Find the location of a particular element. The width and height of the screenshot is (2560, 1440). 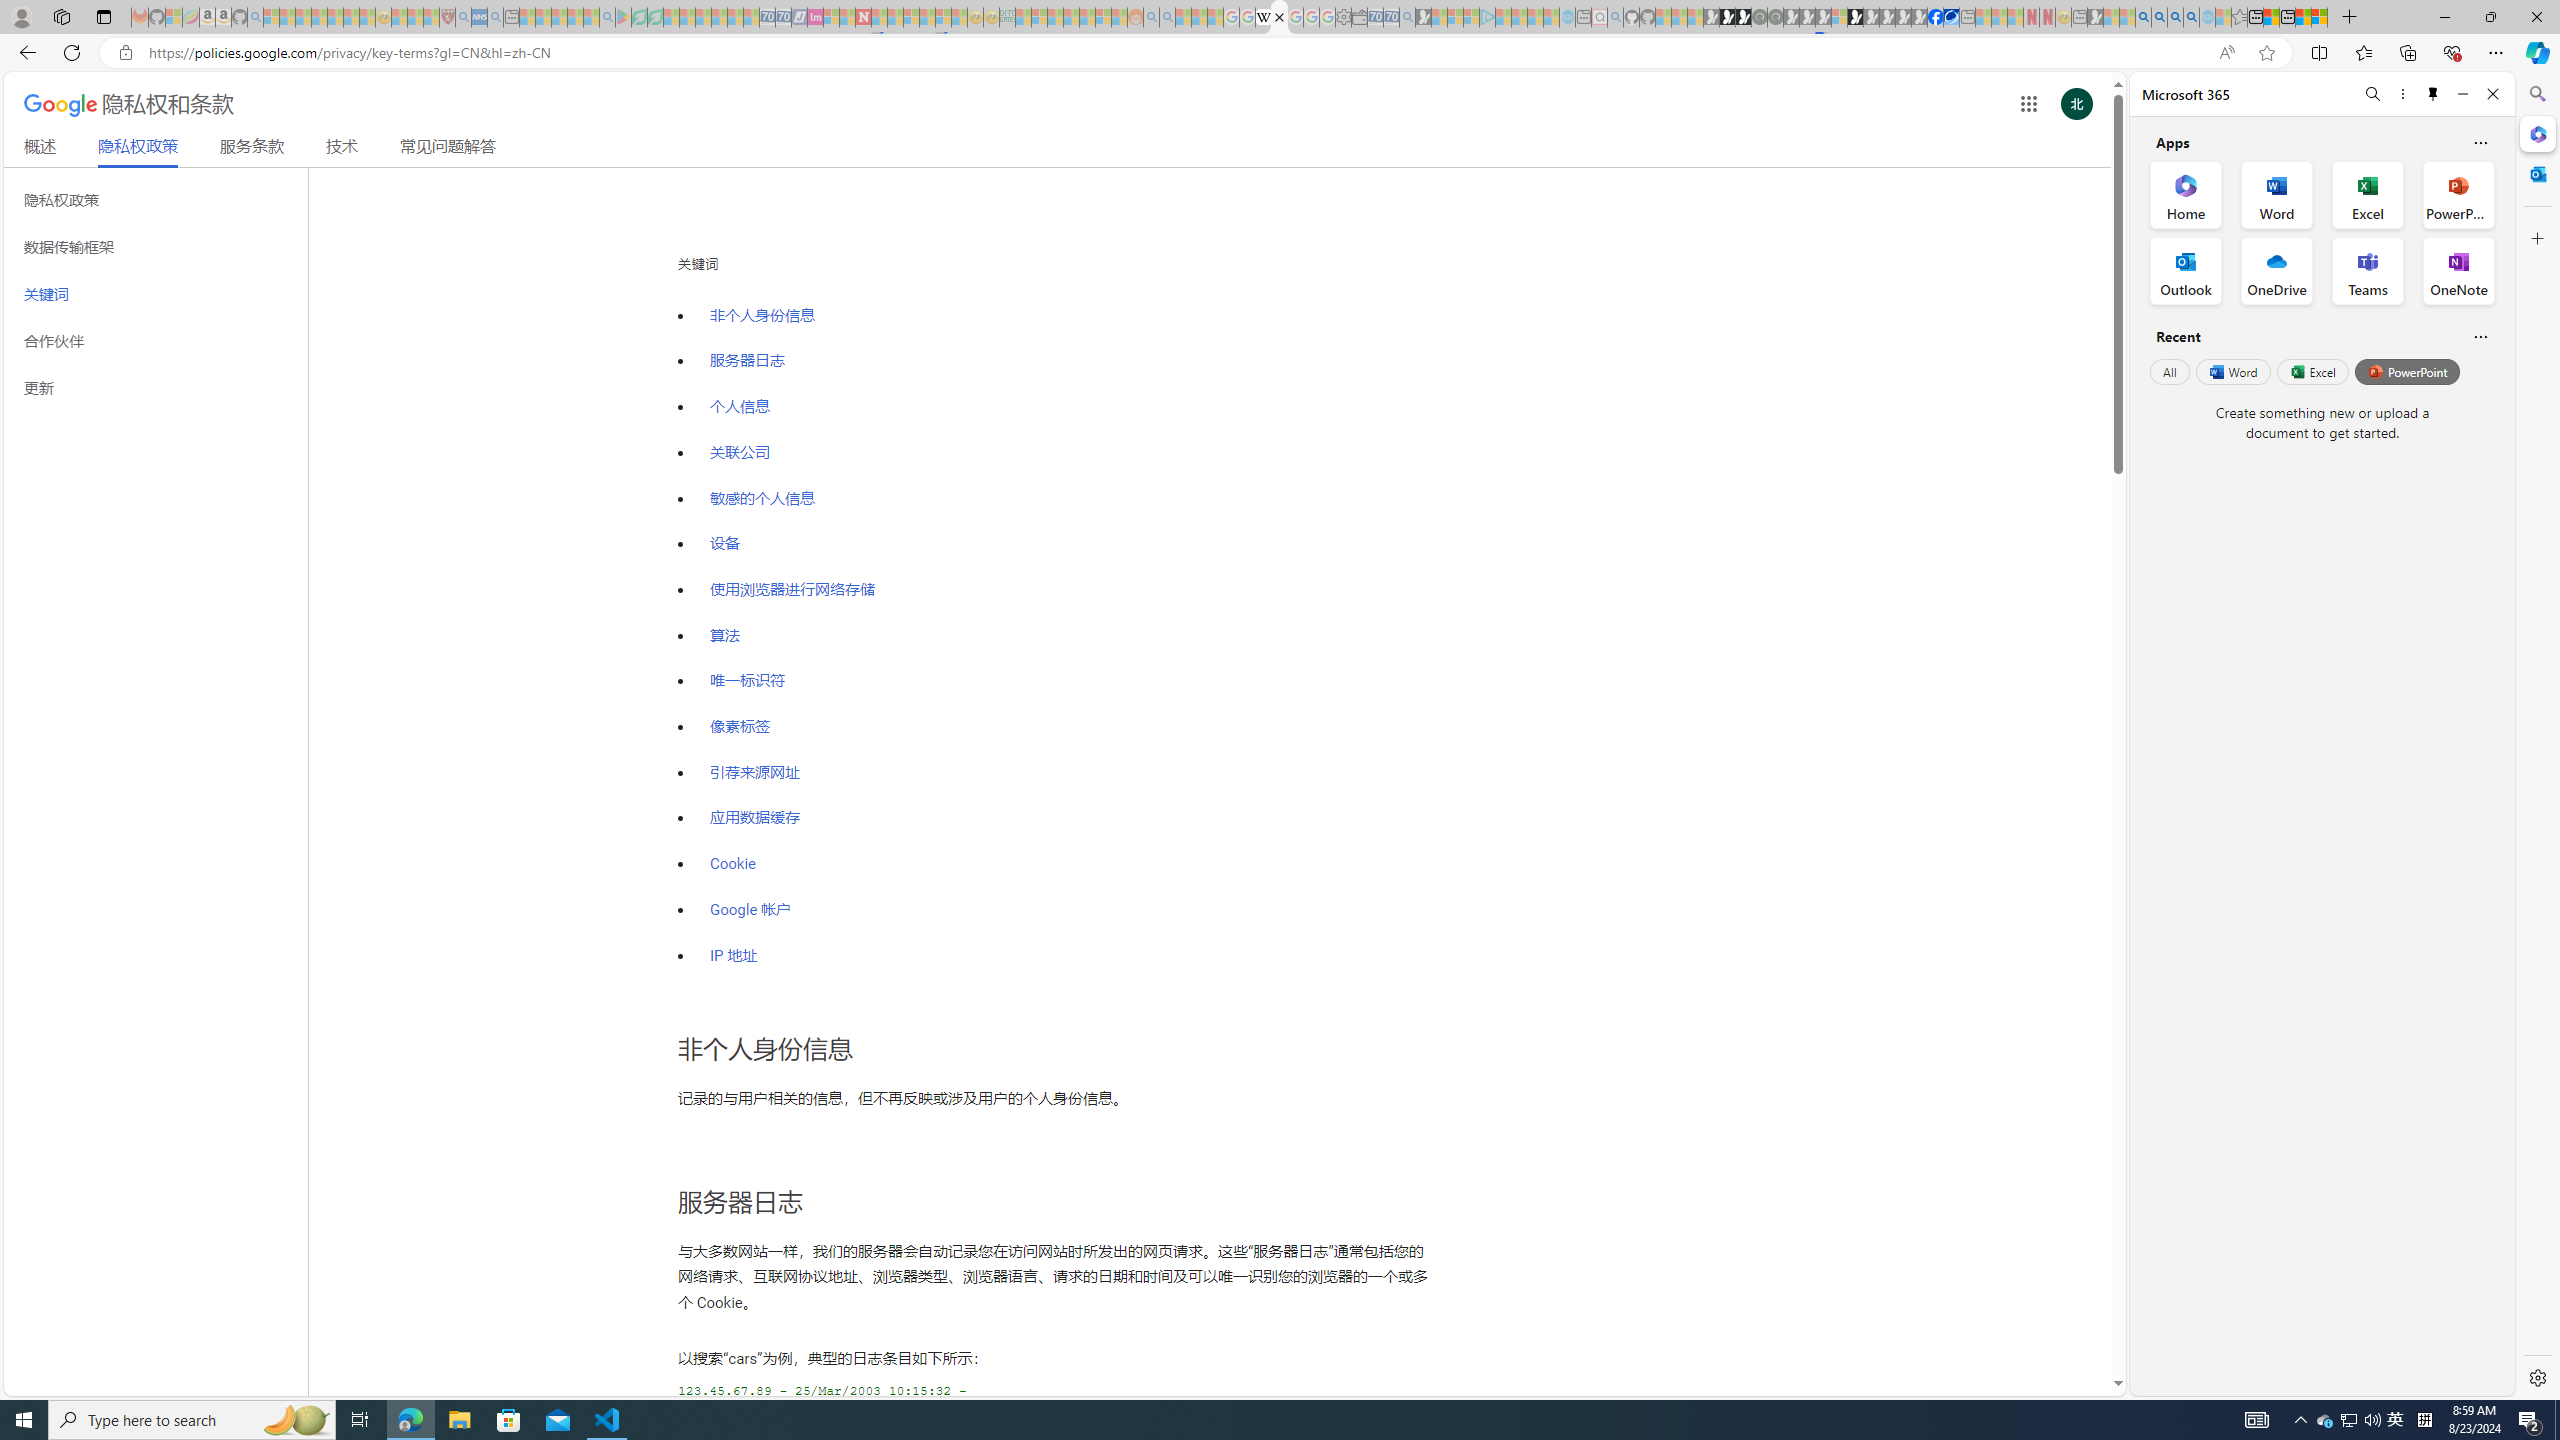

Favorites - Sleeping is located at coordinates (2238, 17).